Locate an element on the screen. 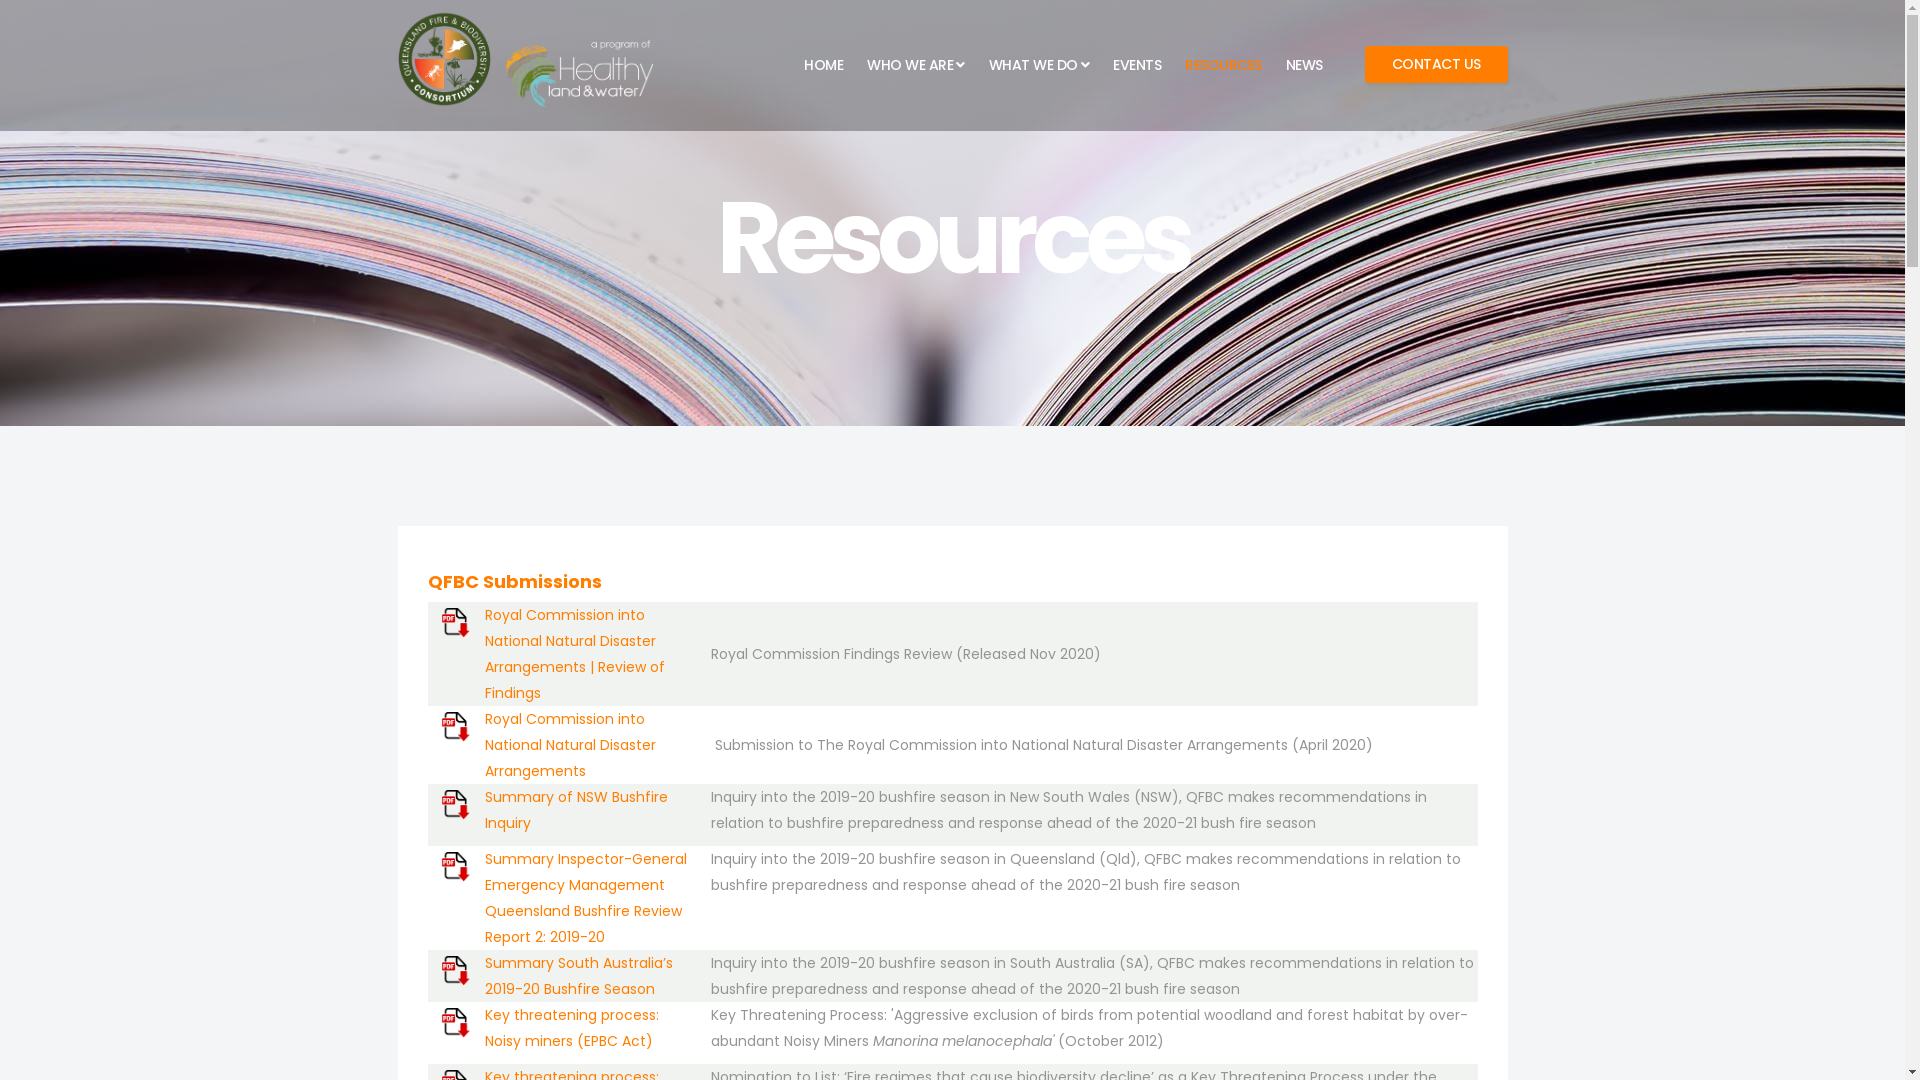 The height and width of the screenshot is (1080, 1920). RESOURCES is located at coordinates (1224, 65).